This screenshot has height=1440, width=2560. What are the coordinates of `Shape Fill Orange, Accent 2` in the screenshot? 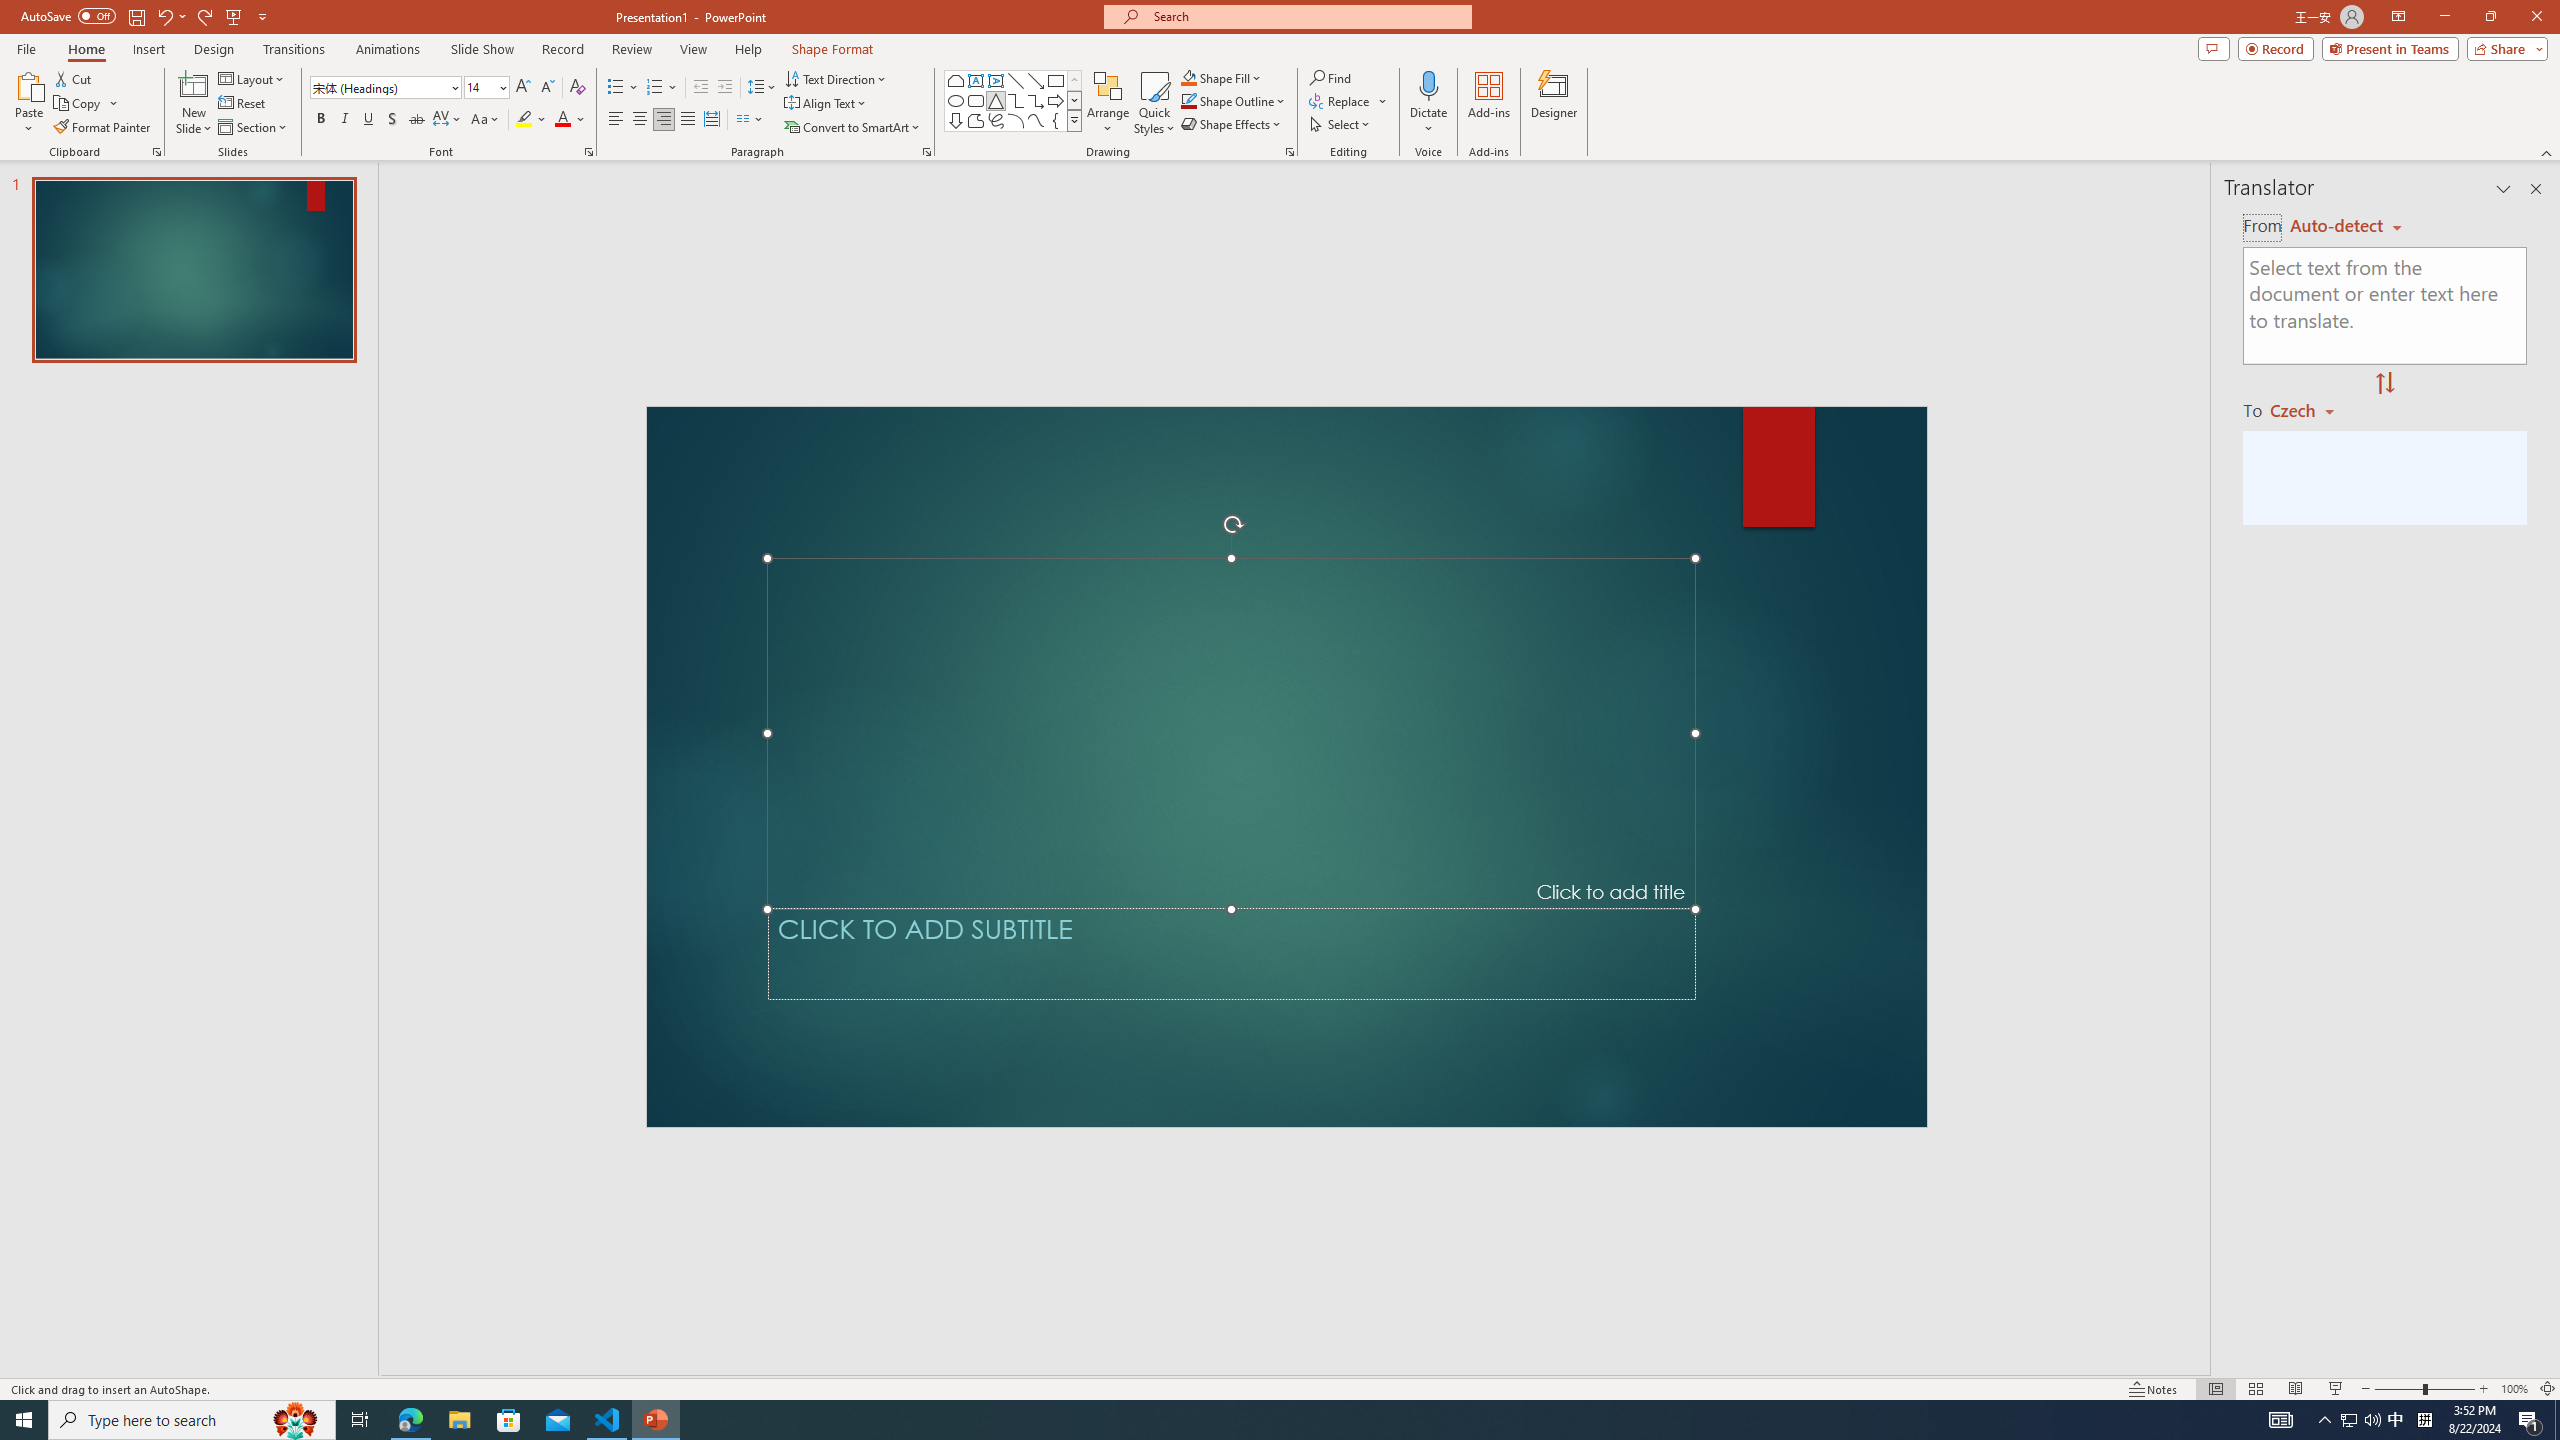 It's located at (1188, 78).